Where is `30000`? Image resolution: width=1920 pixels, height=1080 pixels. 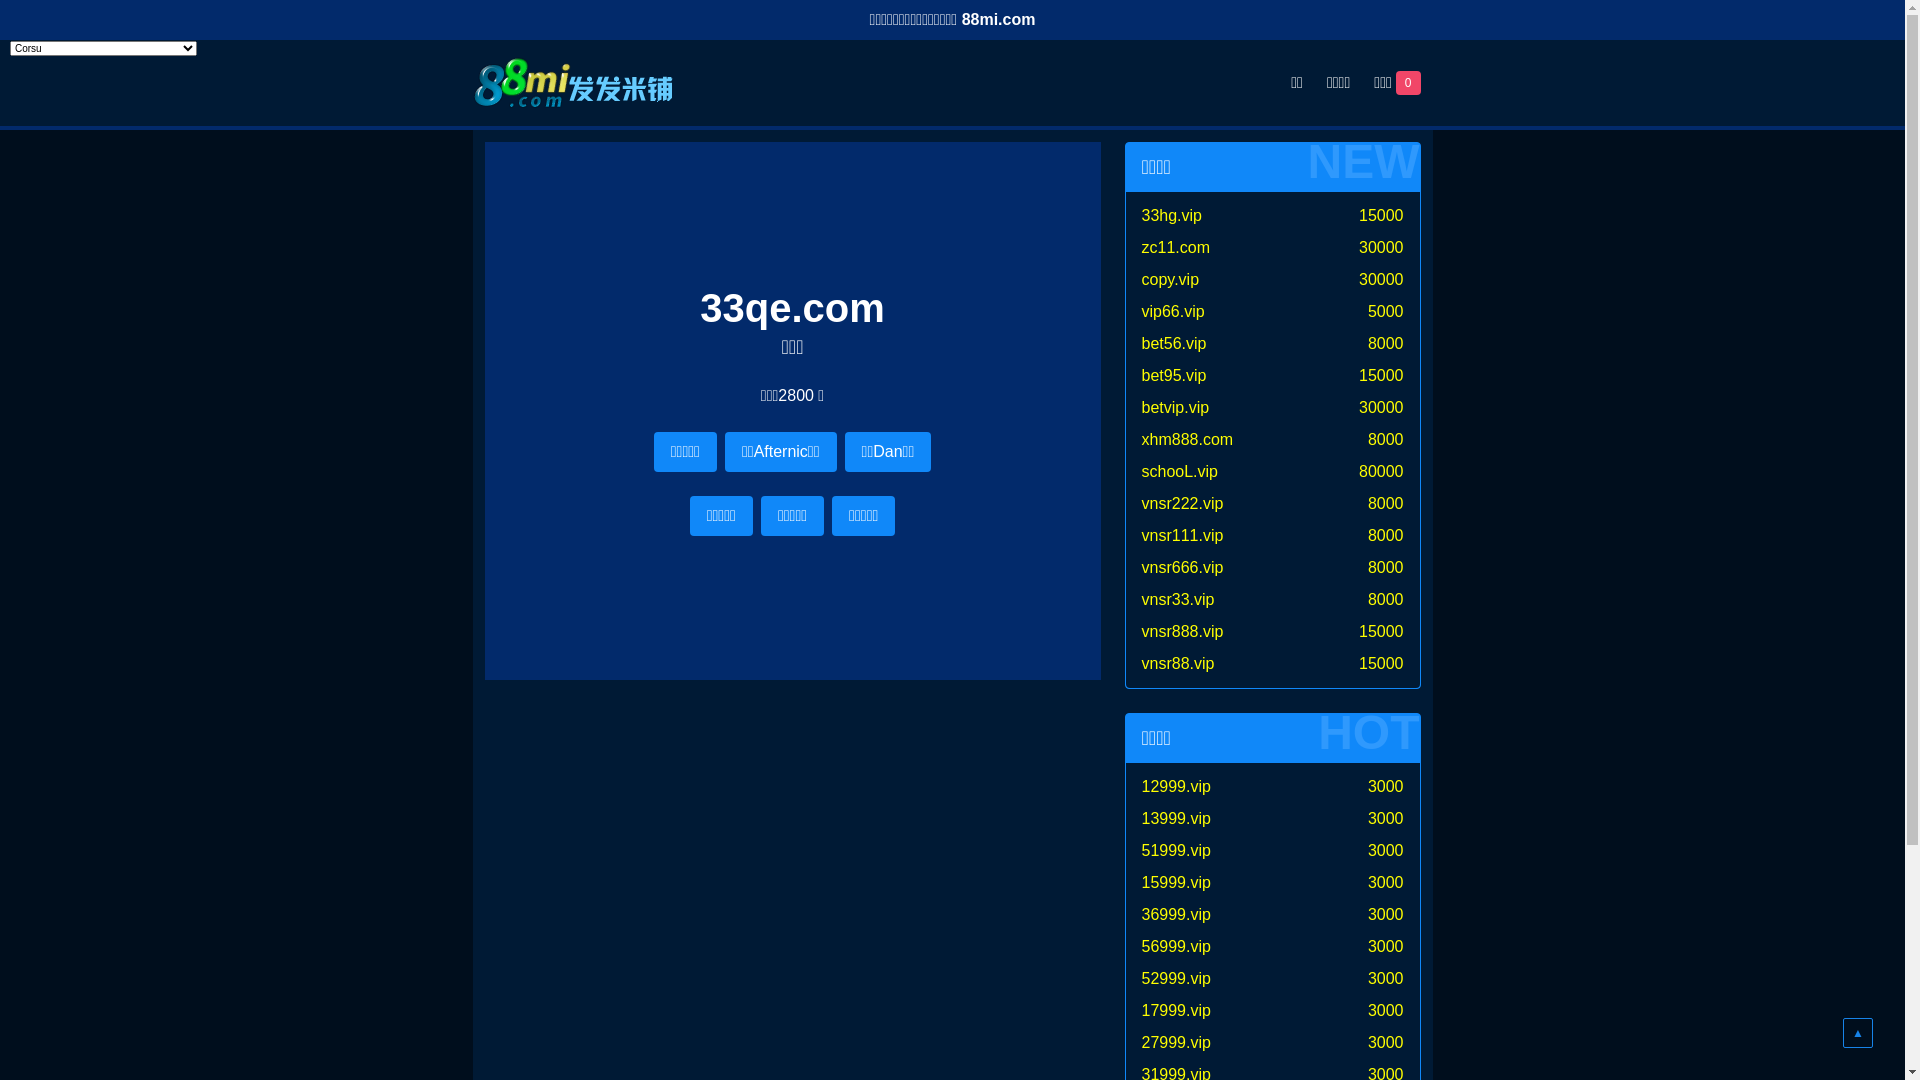
30000 is located at coordinates (1382, 408).